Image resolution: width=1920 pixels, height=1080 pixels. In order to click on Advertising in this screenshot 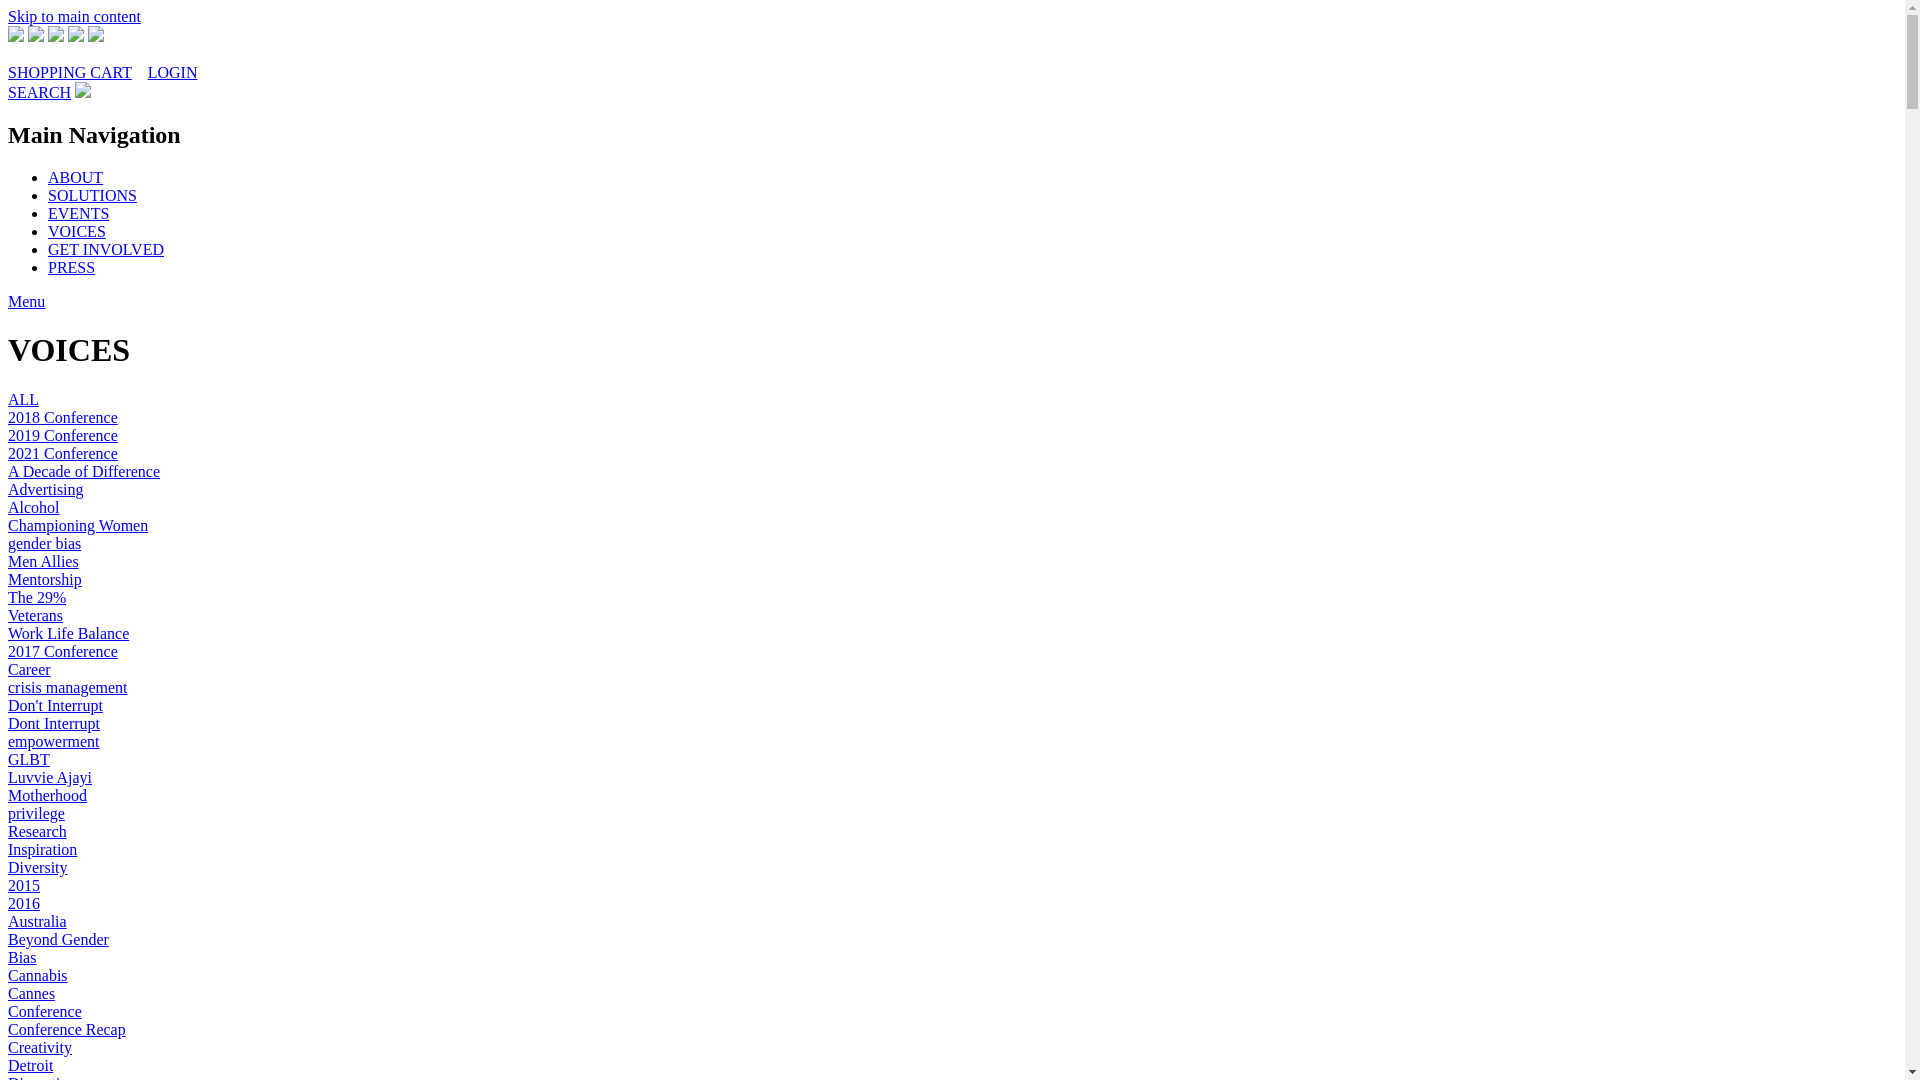, I will do `click(46, 490)`.